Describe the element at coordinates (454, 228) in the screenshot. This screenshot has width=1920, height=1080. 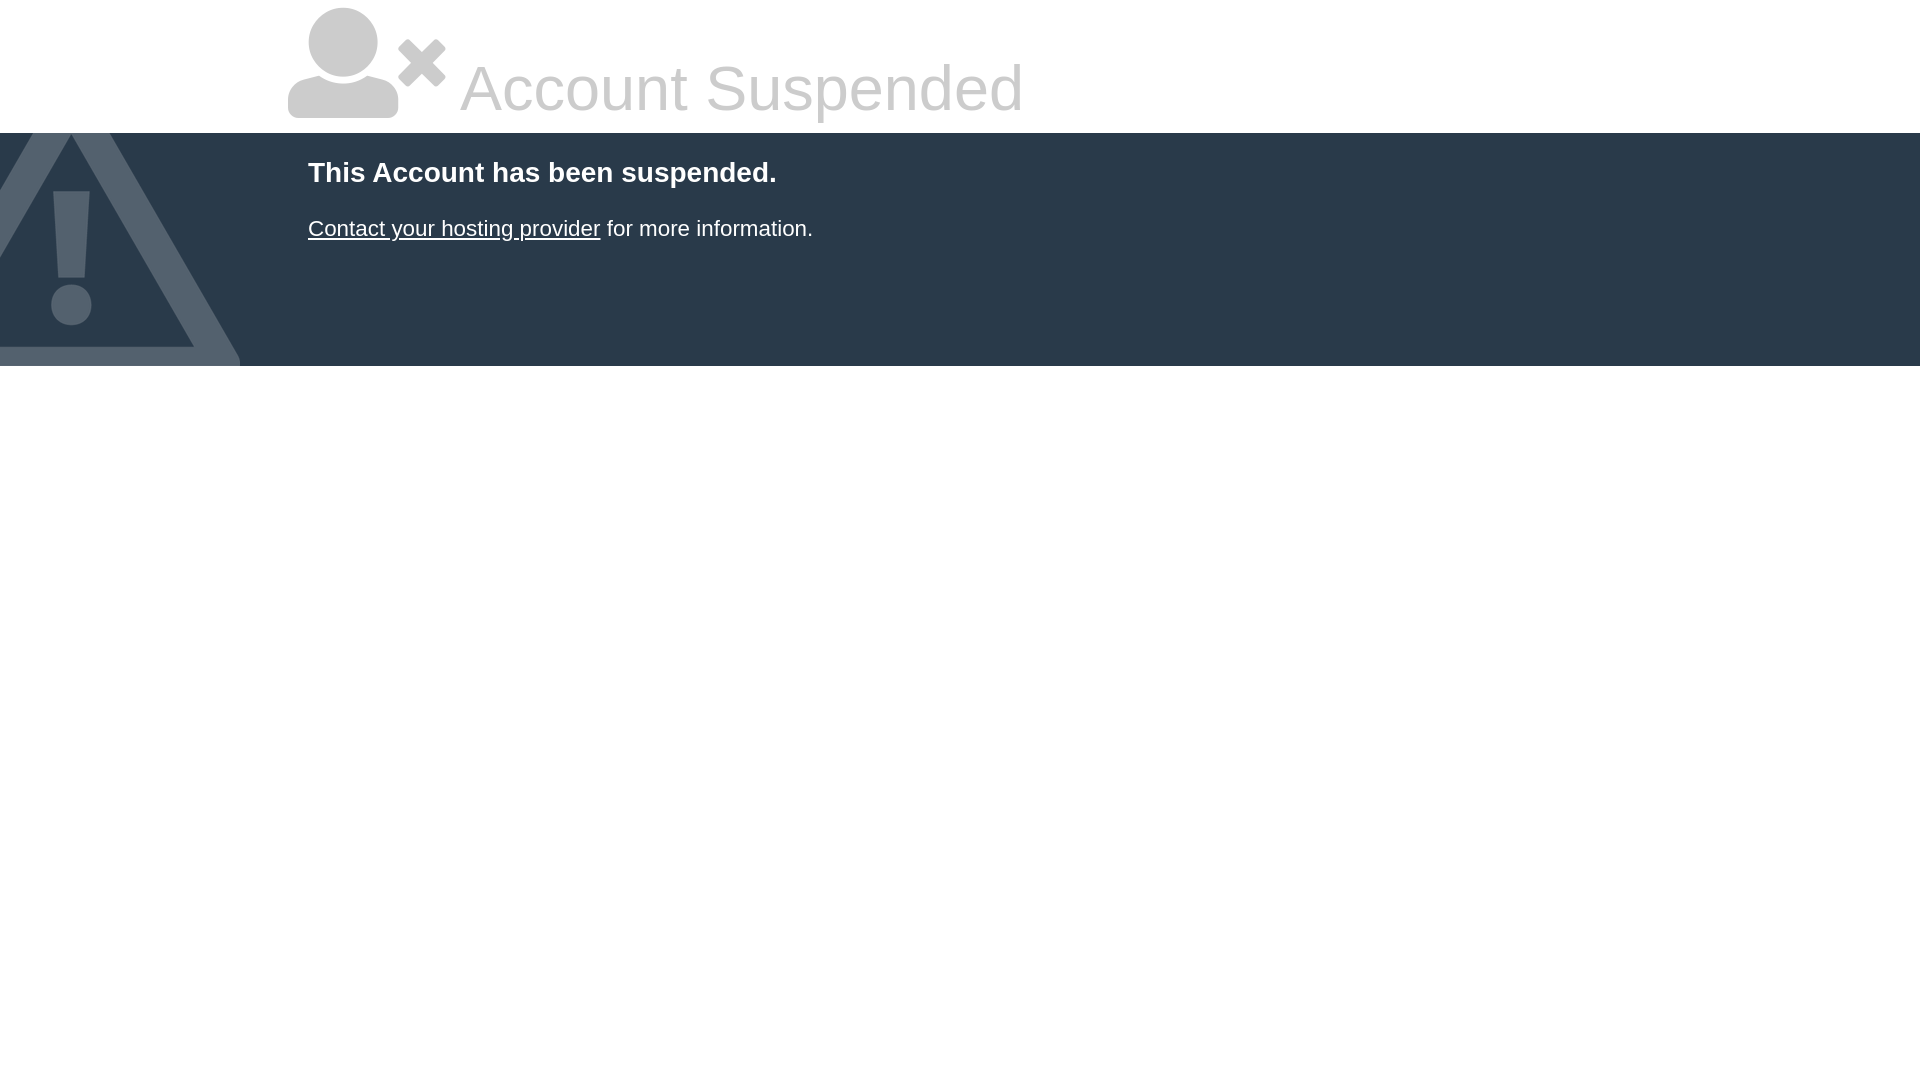
I see `Contact your hosting provider` at that location.